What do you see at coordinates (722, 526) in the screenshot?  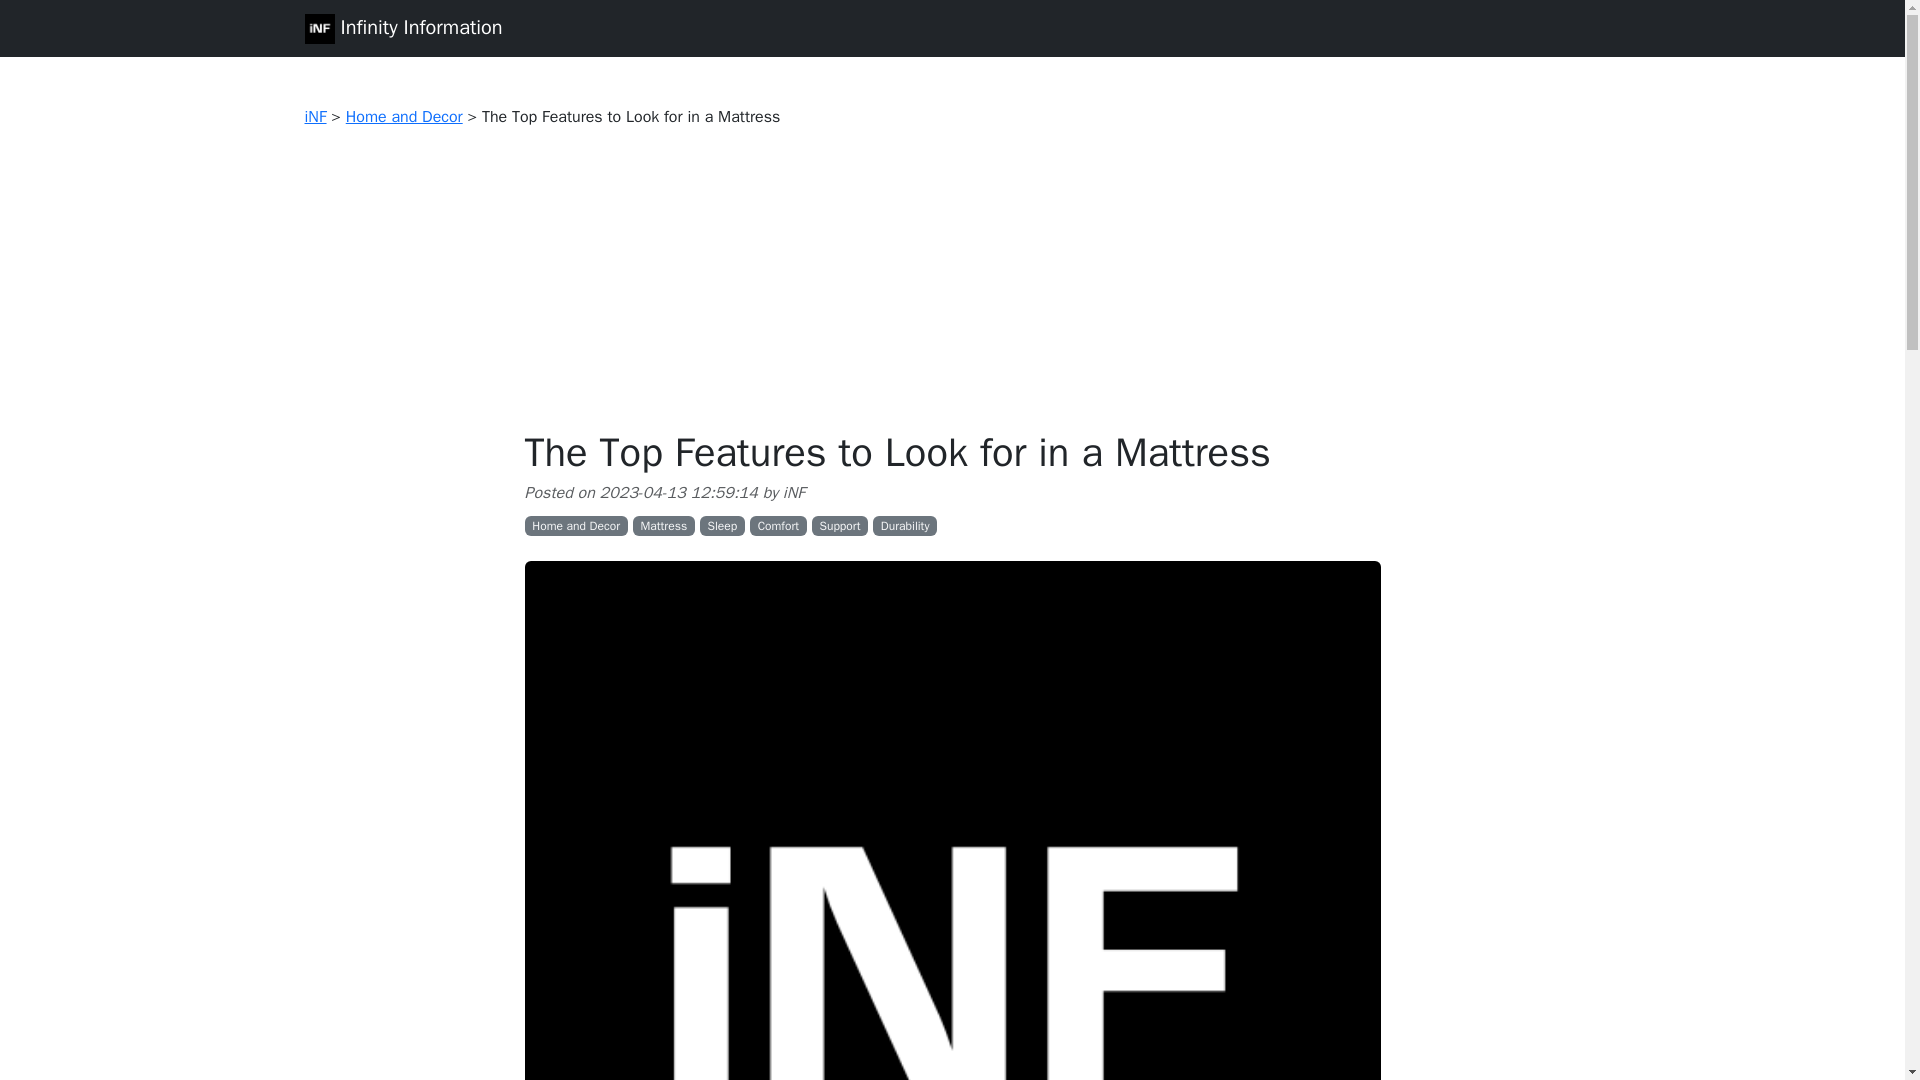 I see `Sleep` at bounding box center [722, 526].